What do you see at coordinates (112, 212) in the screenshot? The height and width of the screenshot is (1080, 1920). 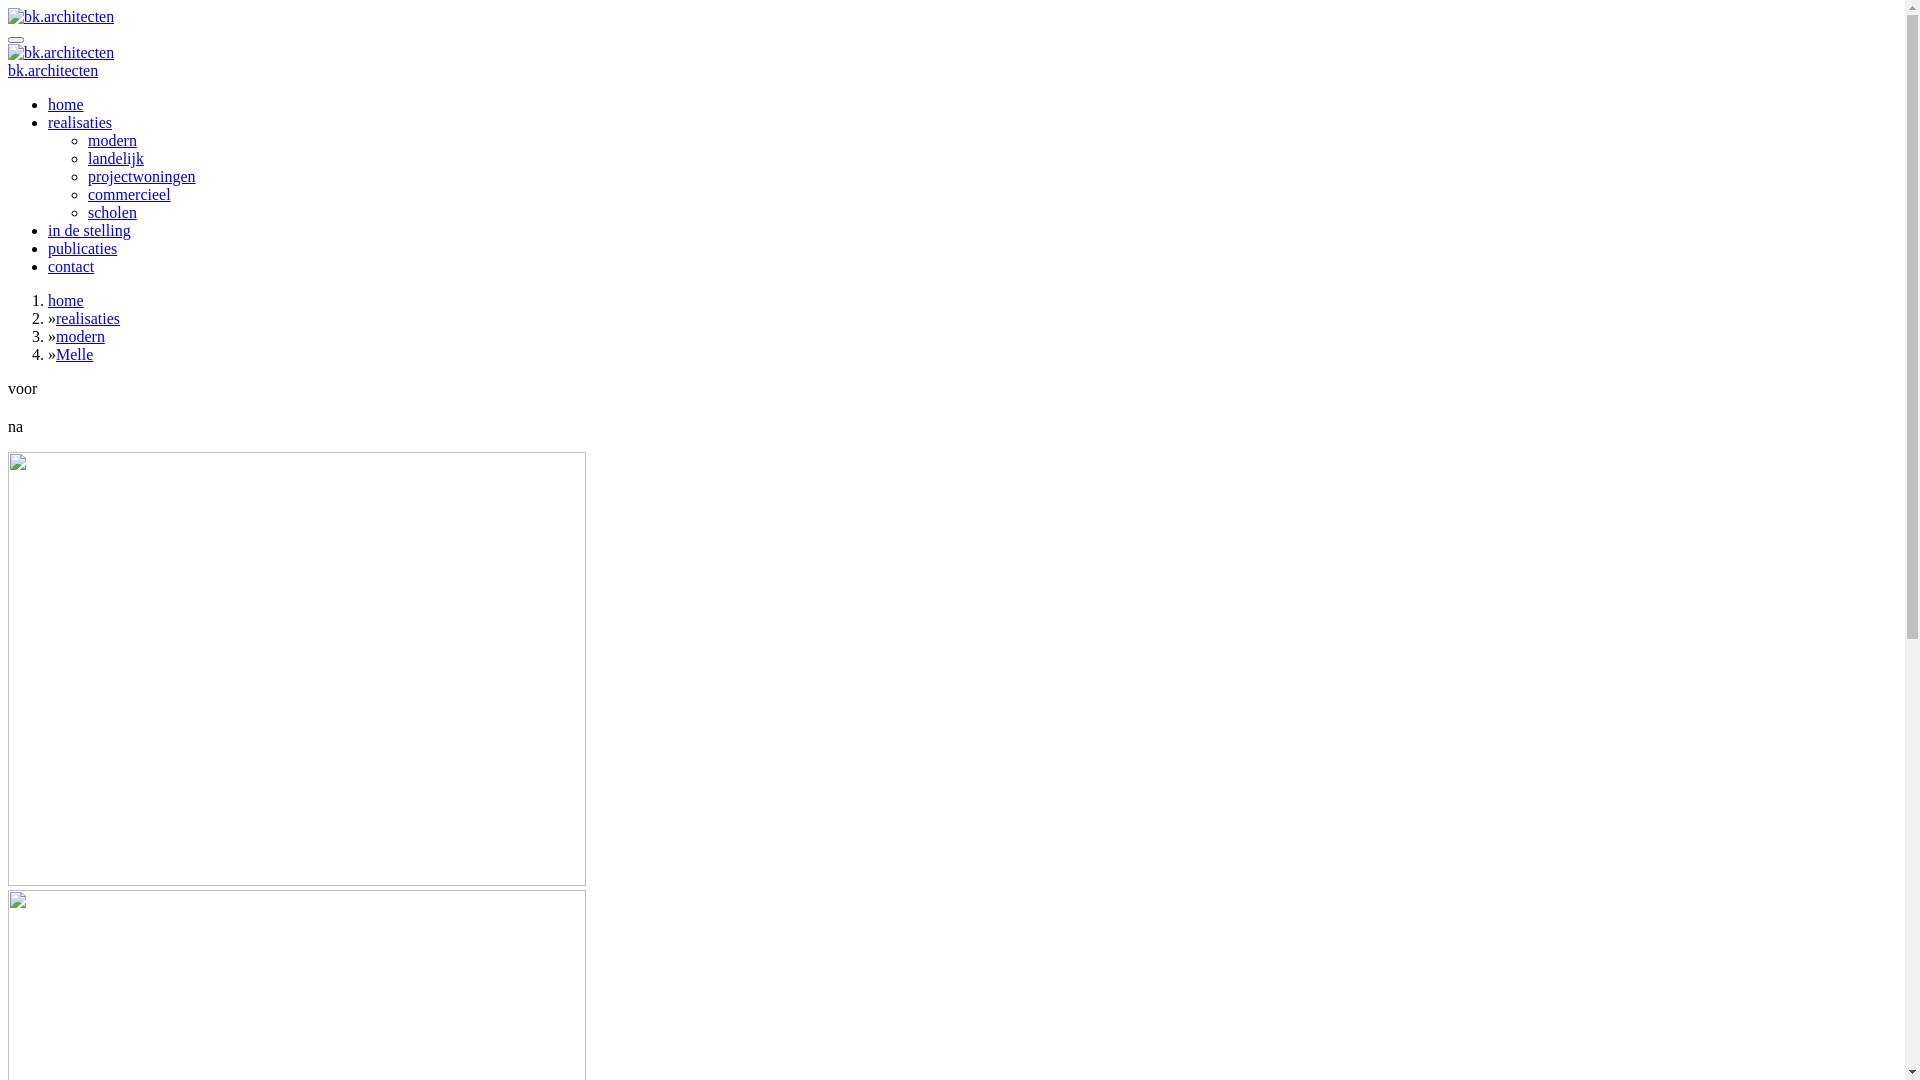 I see `scholen` at bounding box center [112, 212].